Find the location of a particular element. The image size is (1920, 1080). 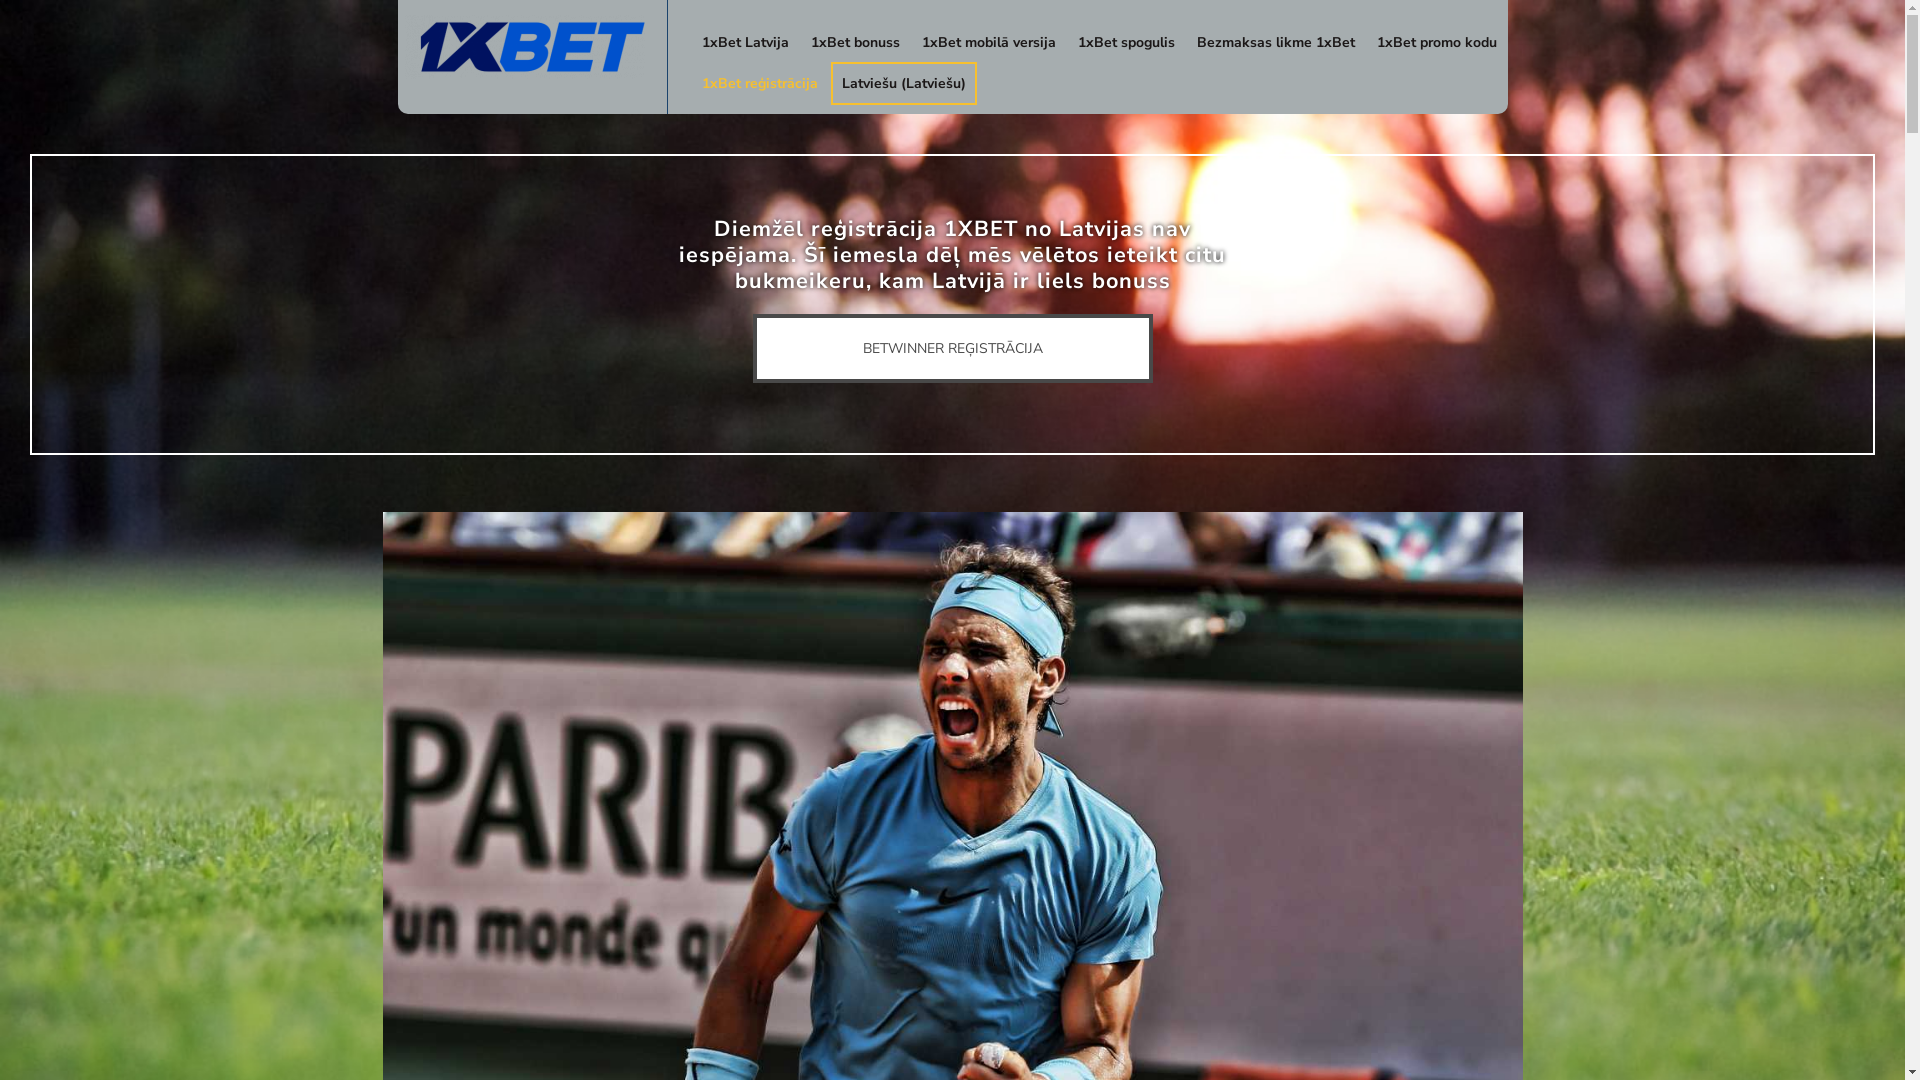

1xBet spogulis is located at coordinates (1126, 42).